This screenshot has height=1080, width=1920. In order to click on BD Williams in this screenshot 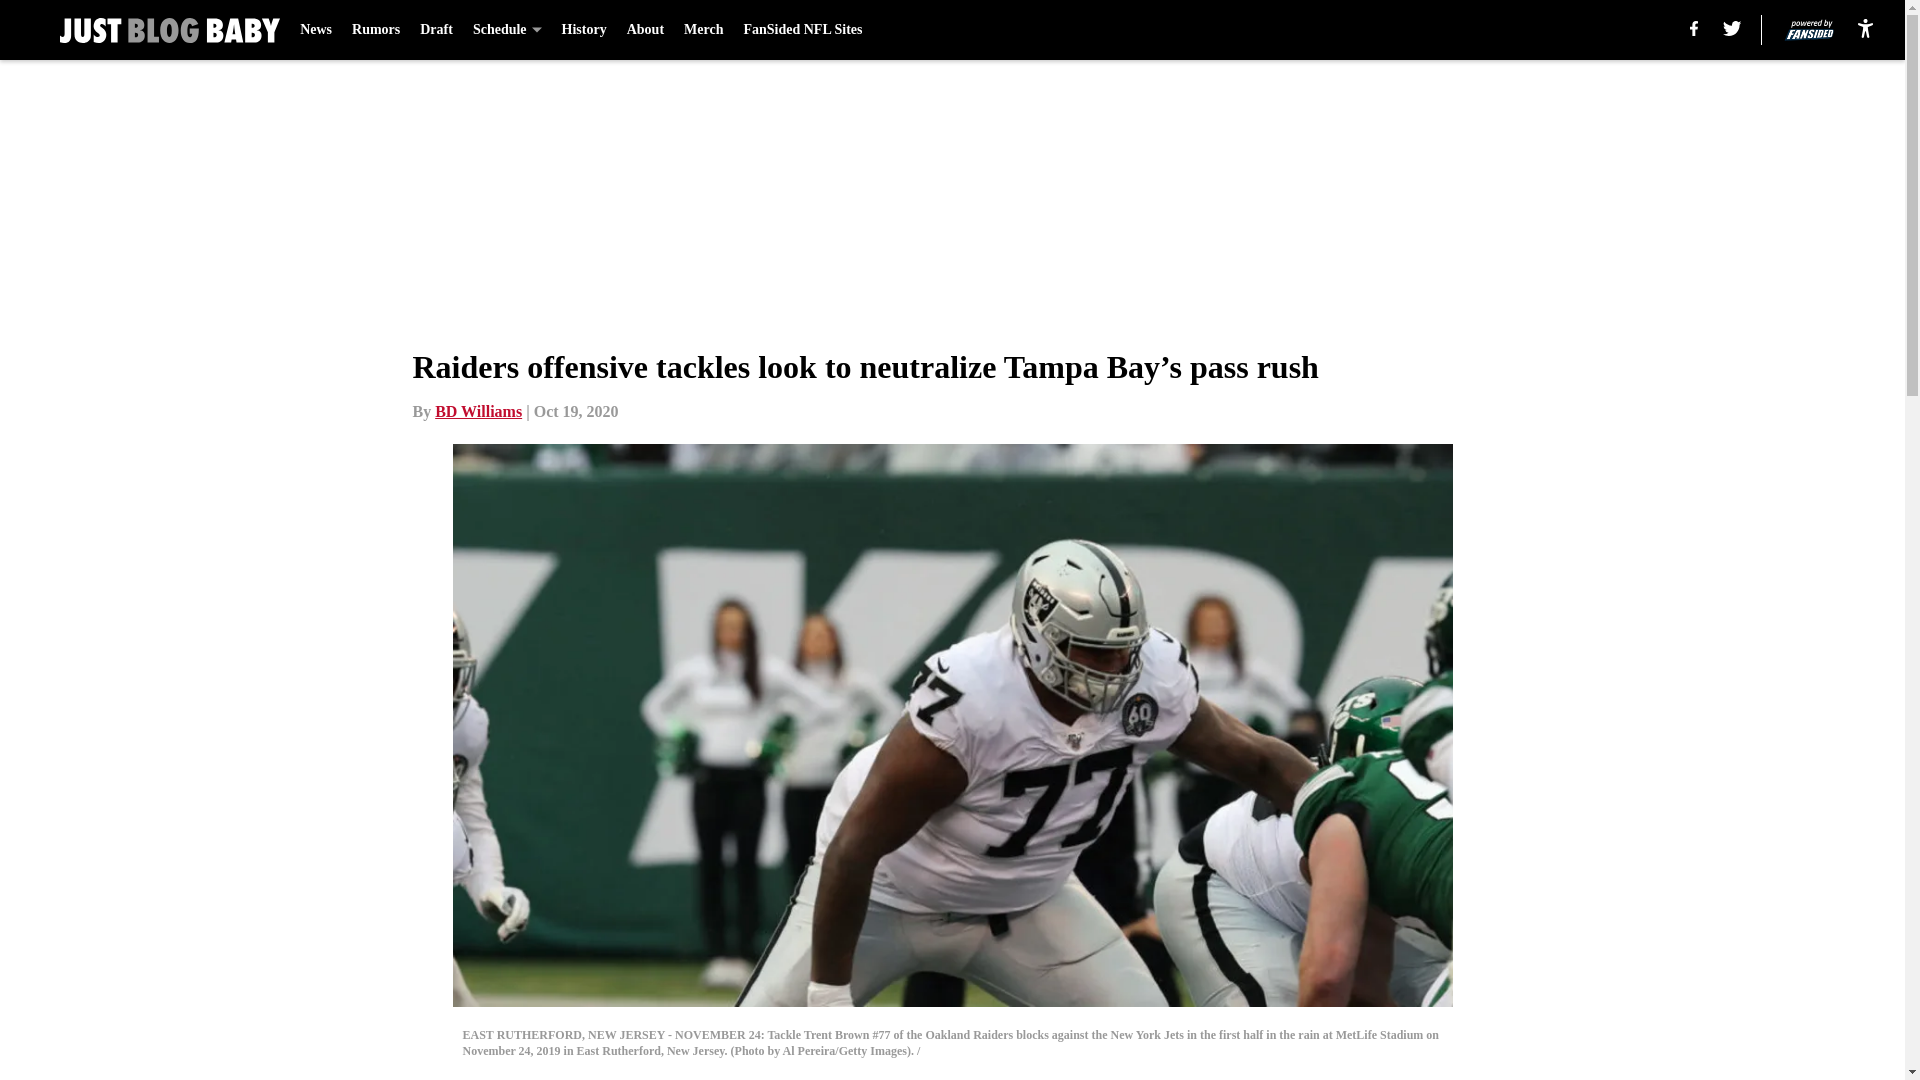, I will do `click(478, 411)`.